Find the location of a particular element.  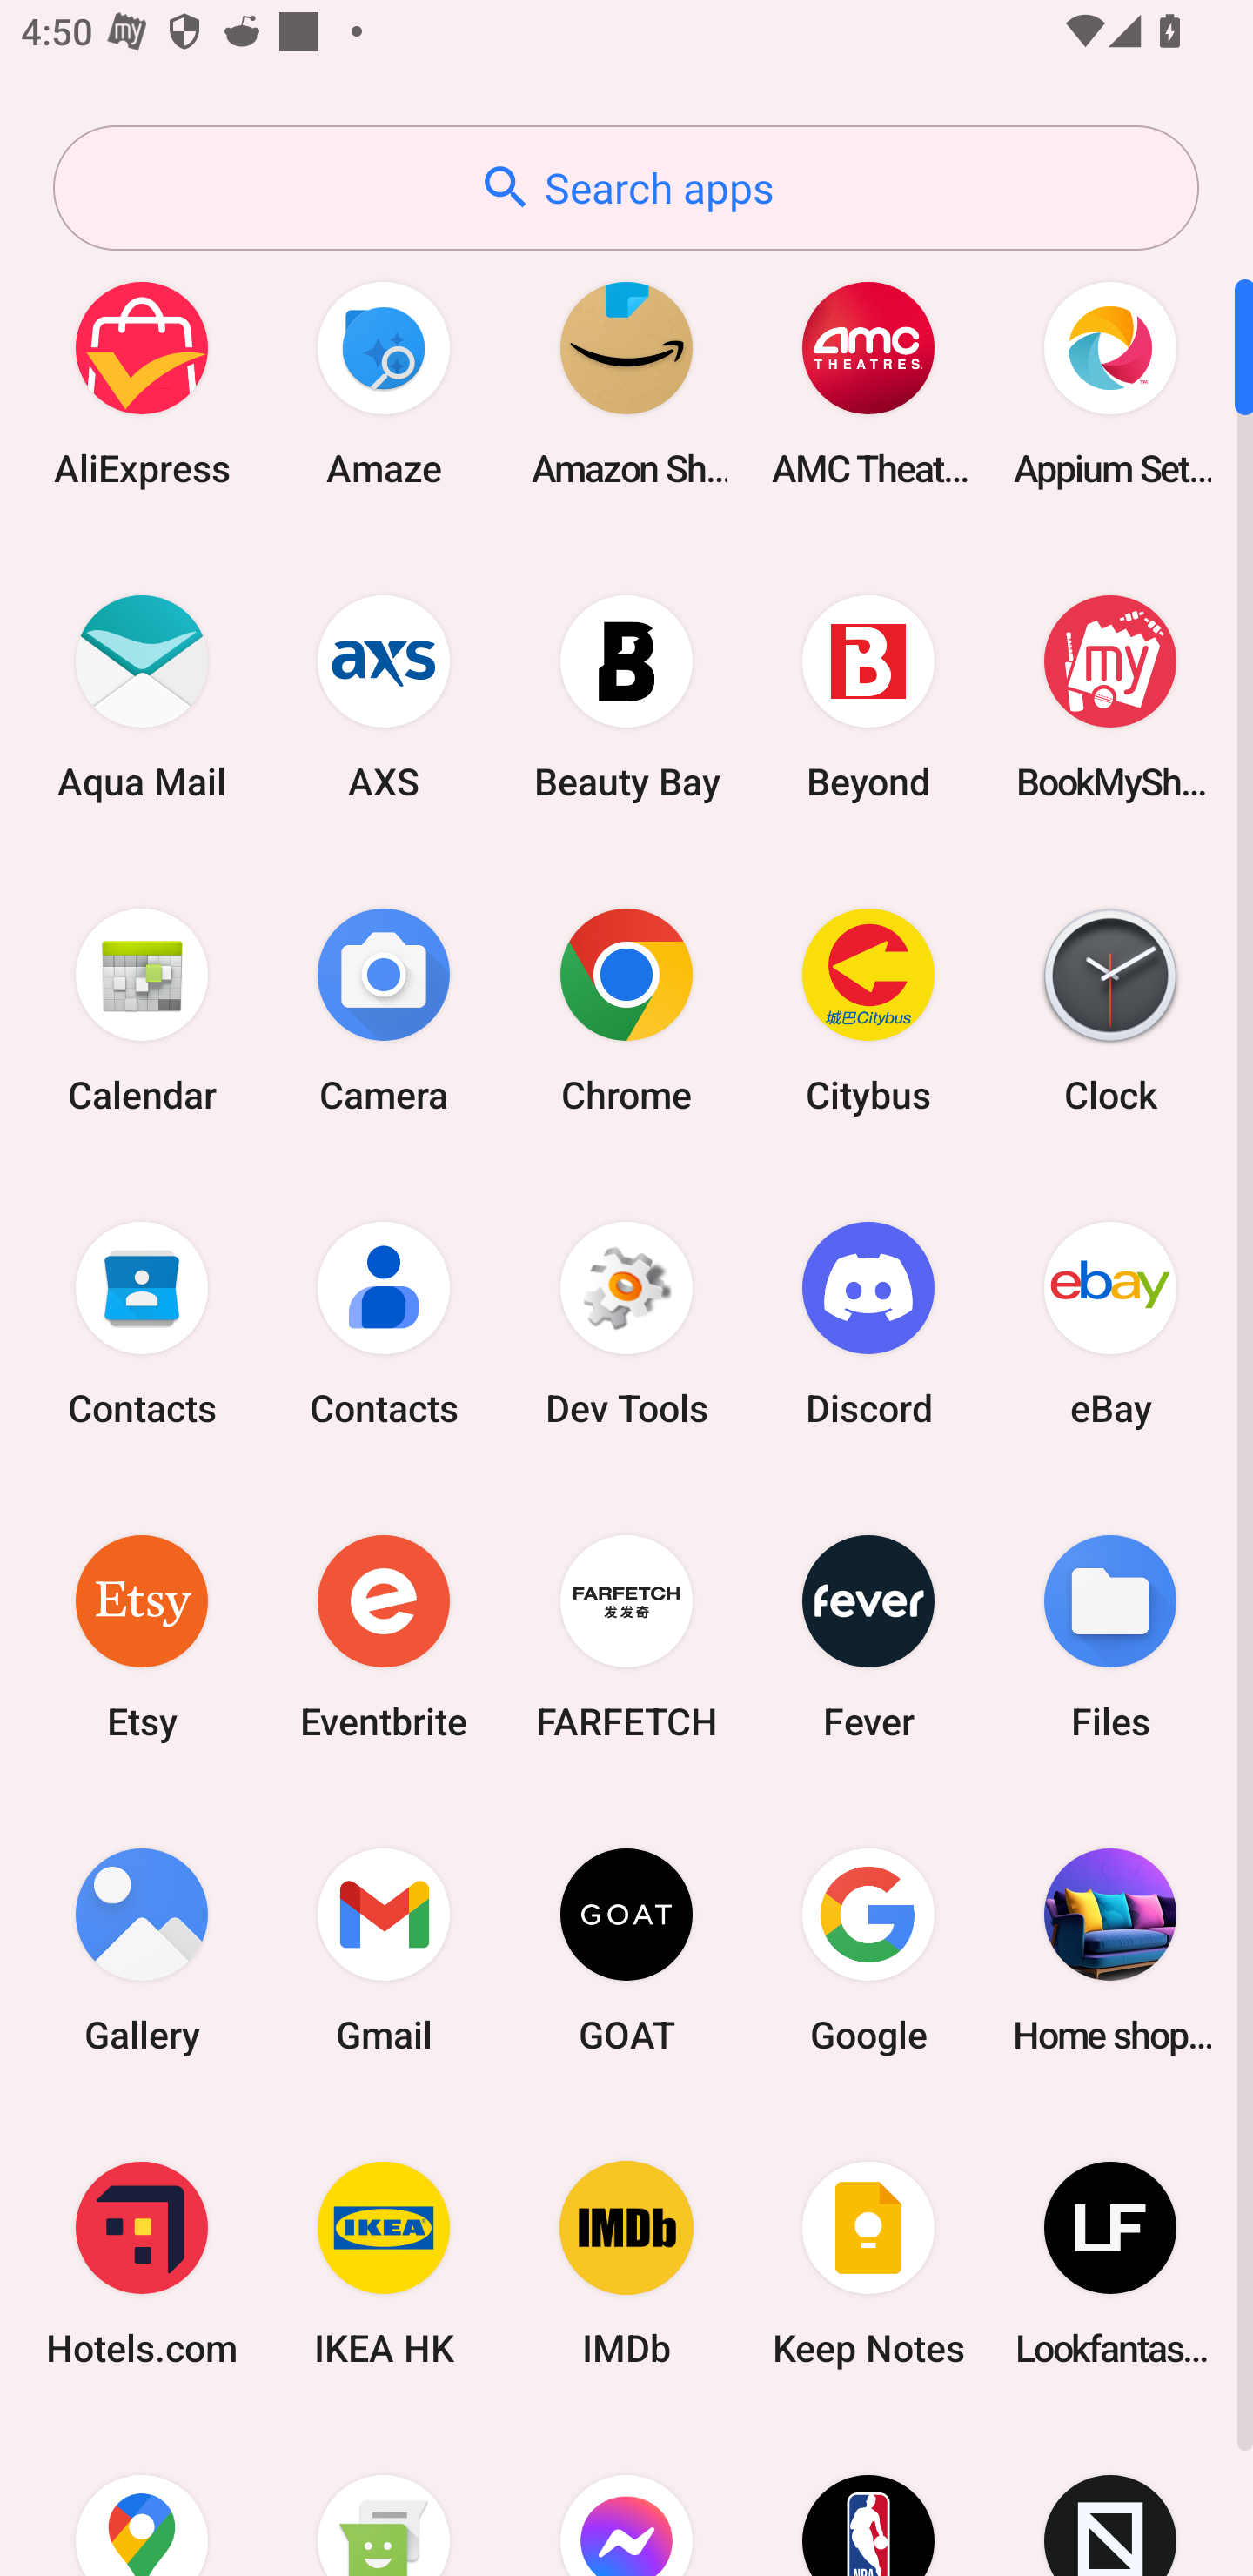

Hotels.com is located at coordinates (142, 2264).